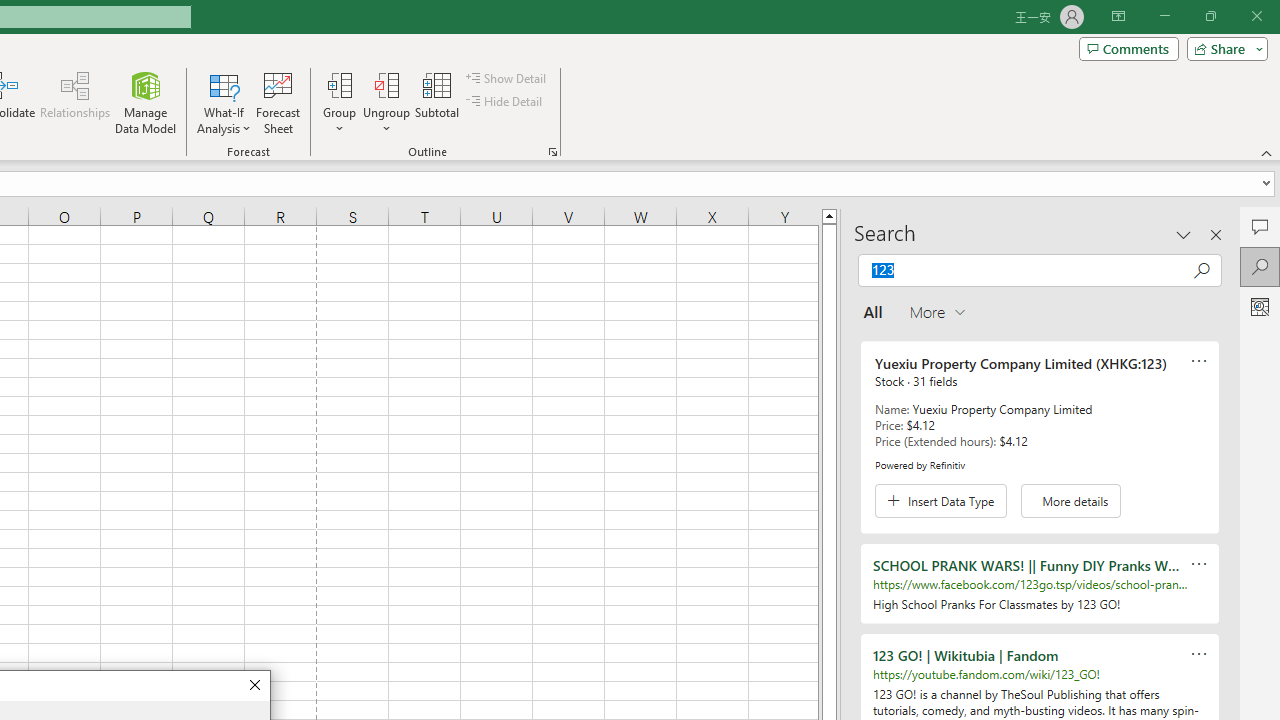 This screenshot has height=720, width=1280. What do you see at coordinates (1223, 48) in the screenshot?
I see `Share` at bounding box center [1223, 48].